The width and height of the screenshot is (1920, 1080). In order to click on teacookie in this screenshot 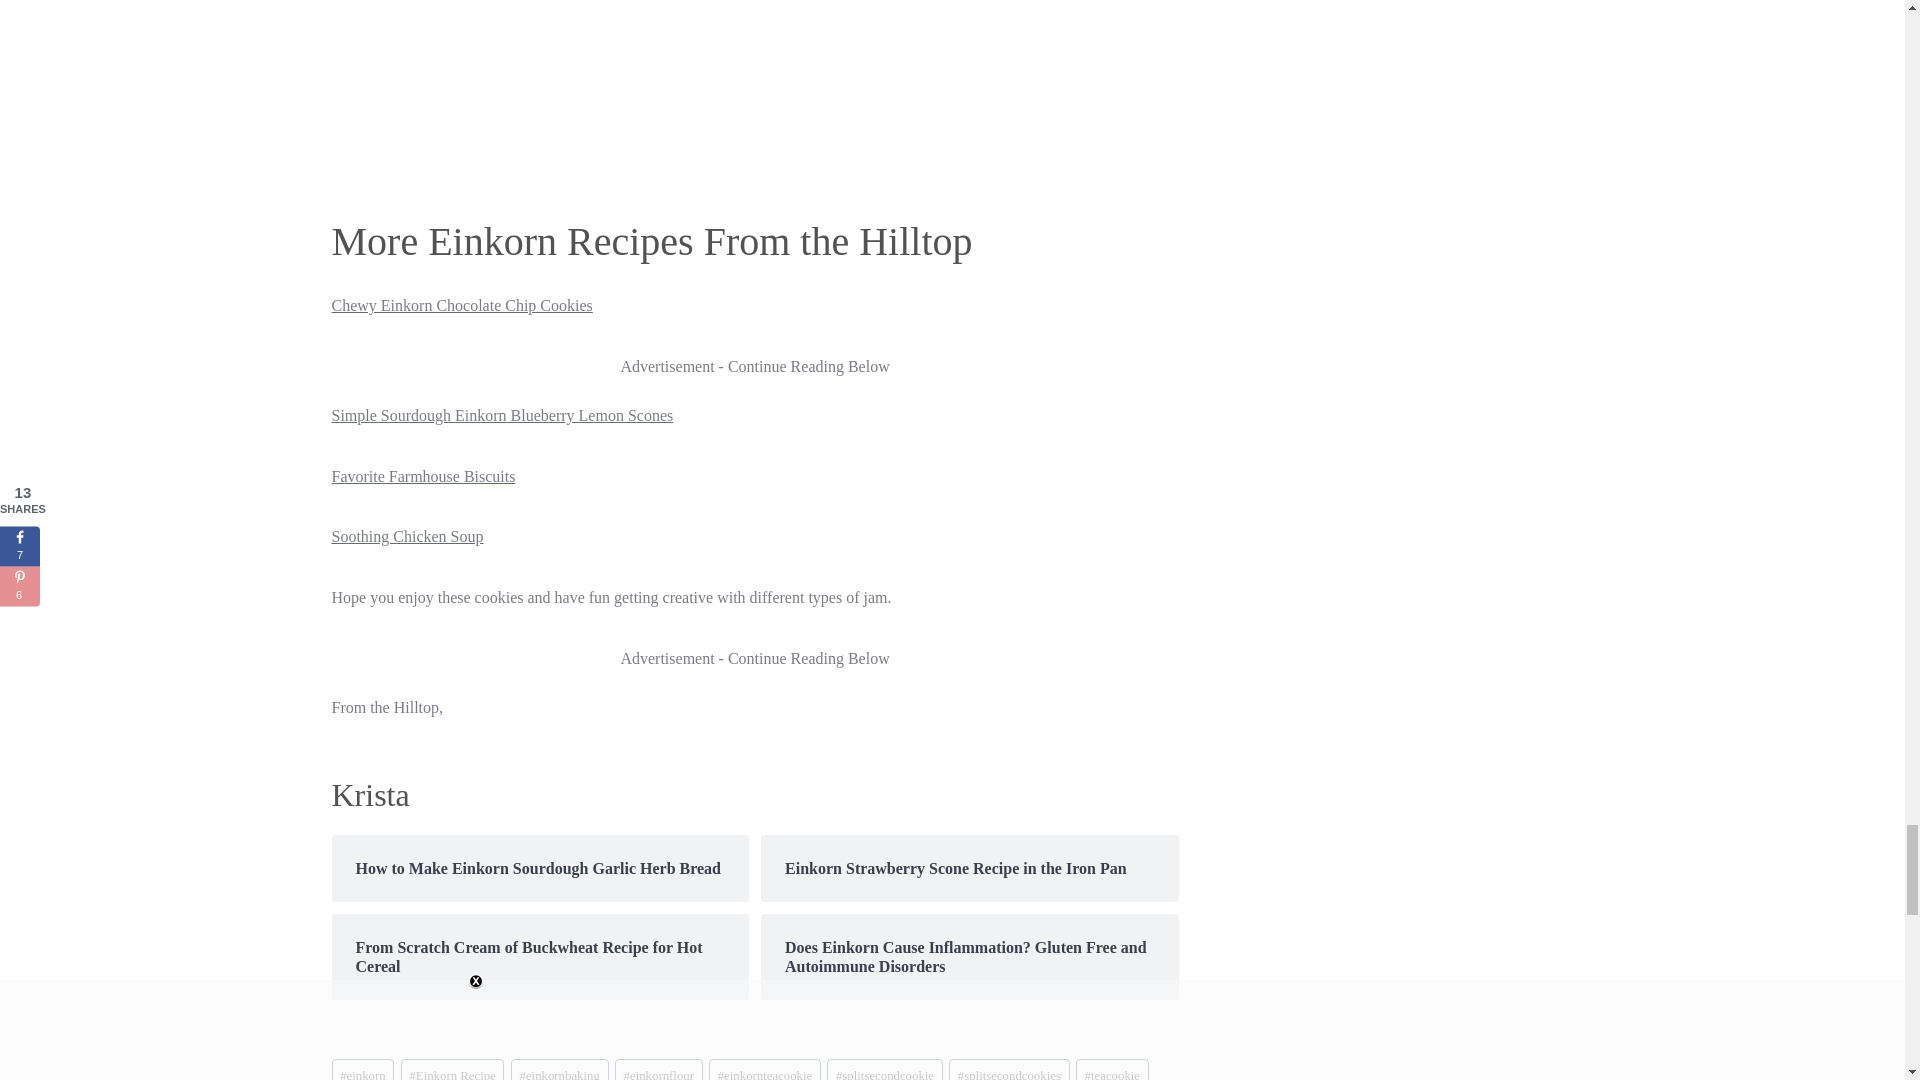, I will do `click(1112, 1070)`.